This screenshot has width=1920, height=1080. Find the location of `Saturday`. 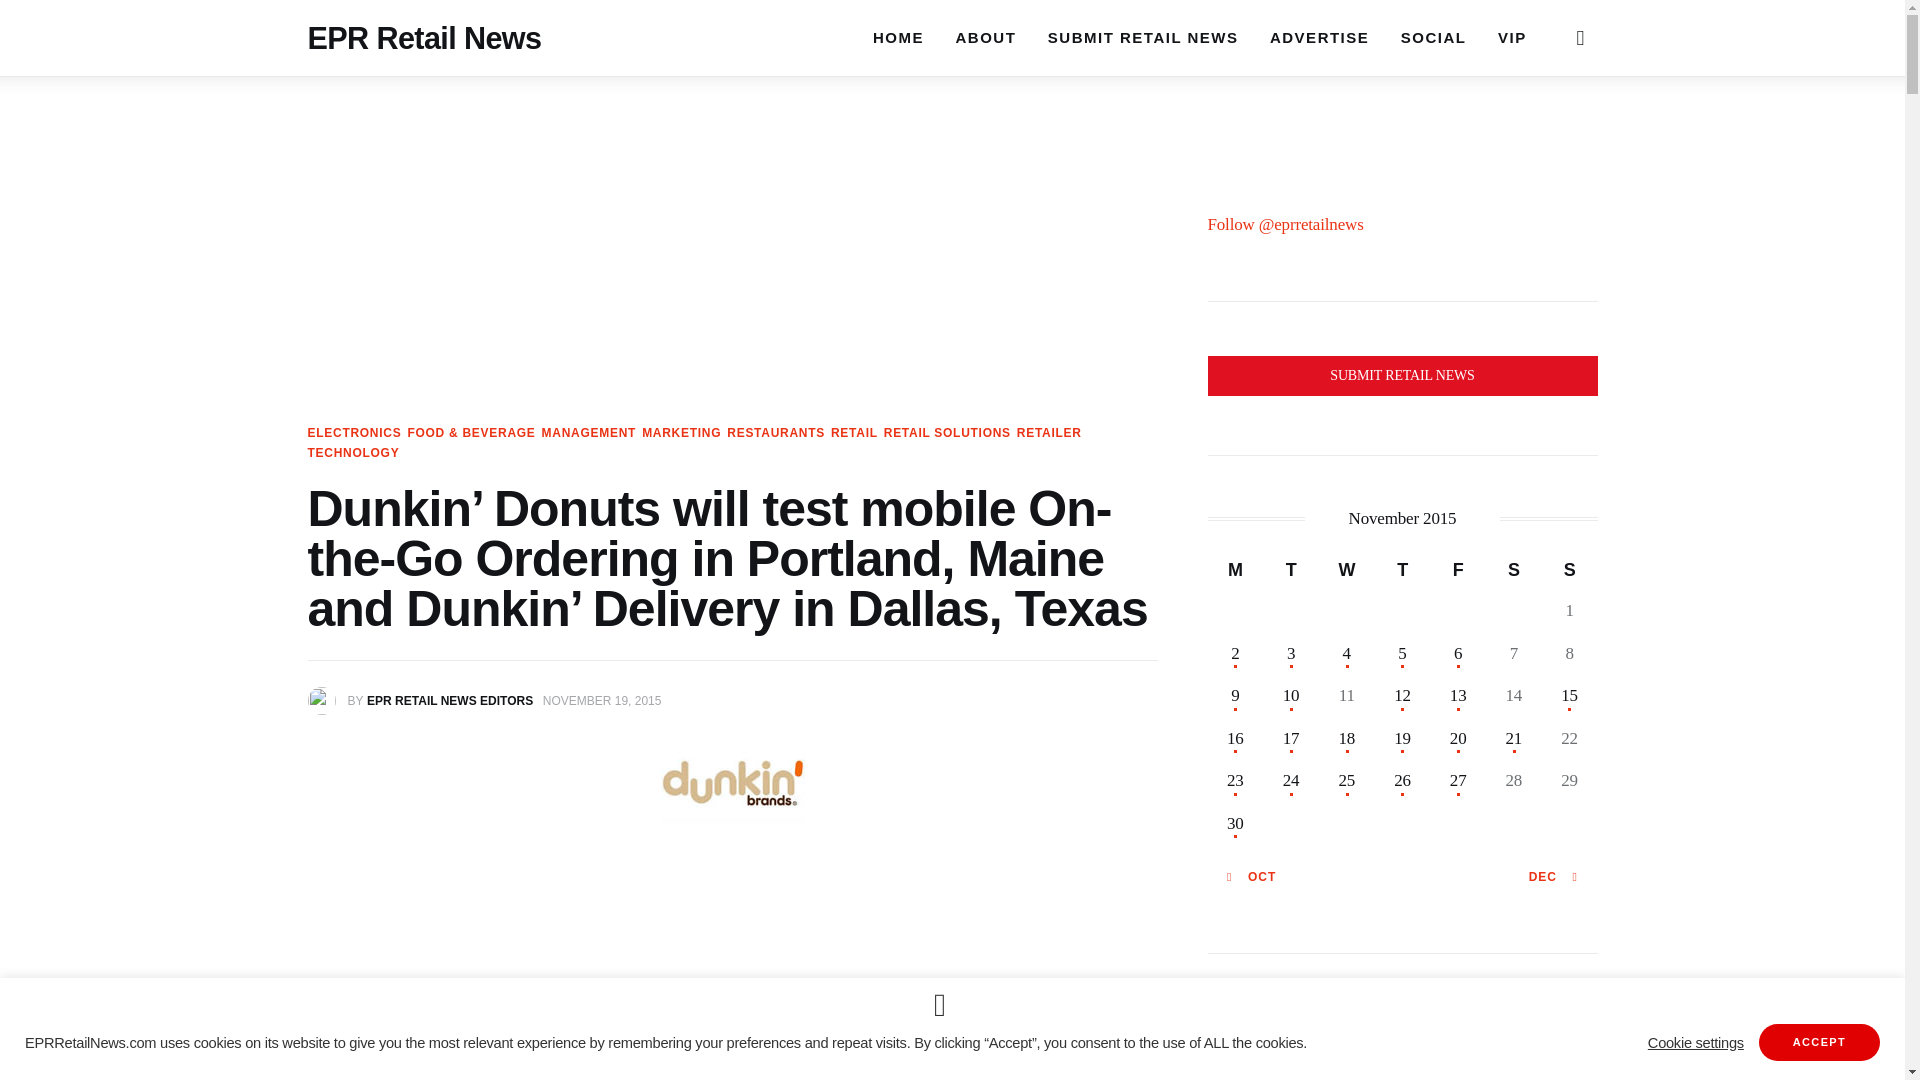

Saturday is located at coordinates (1514, 569).